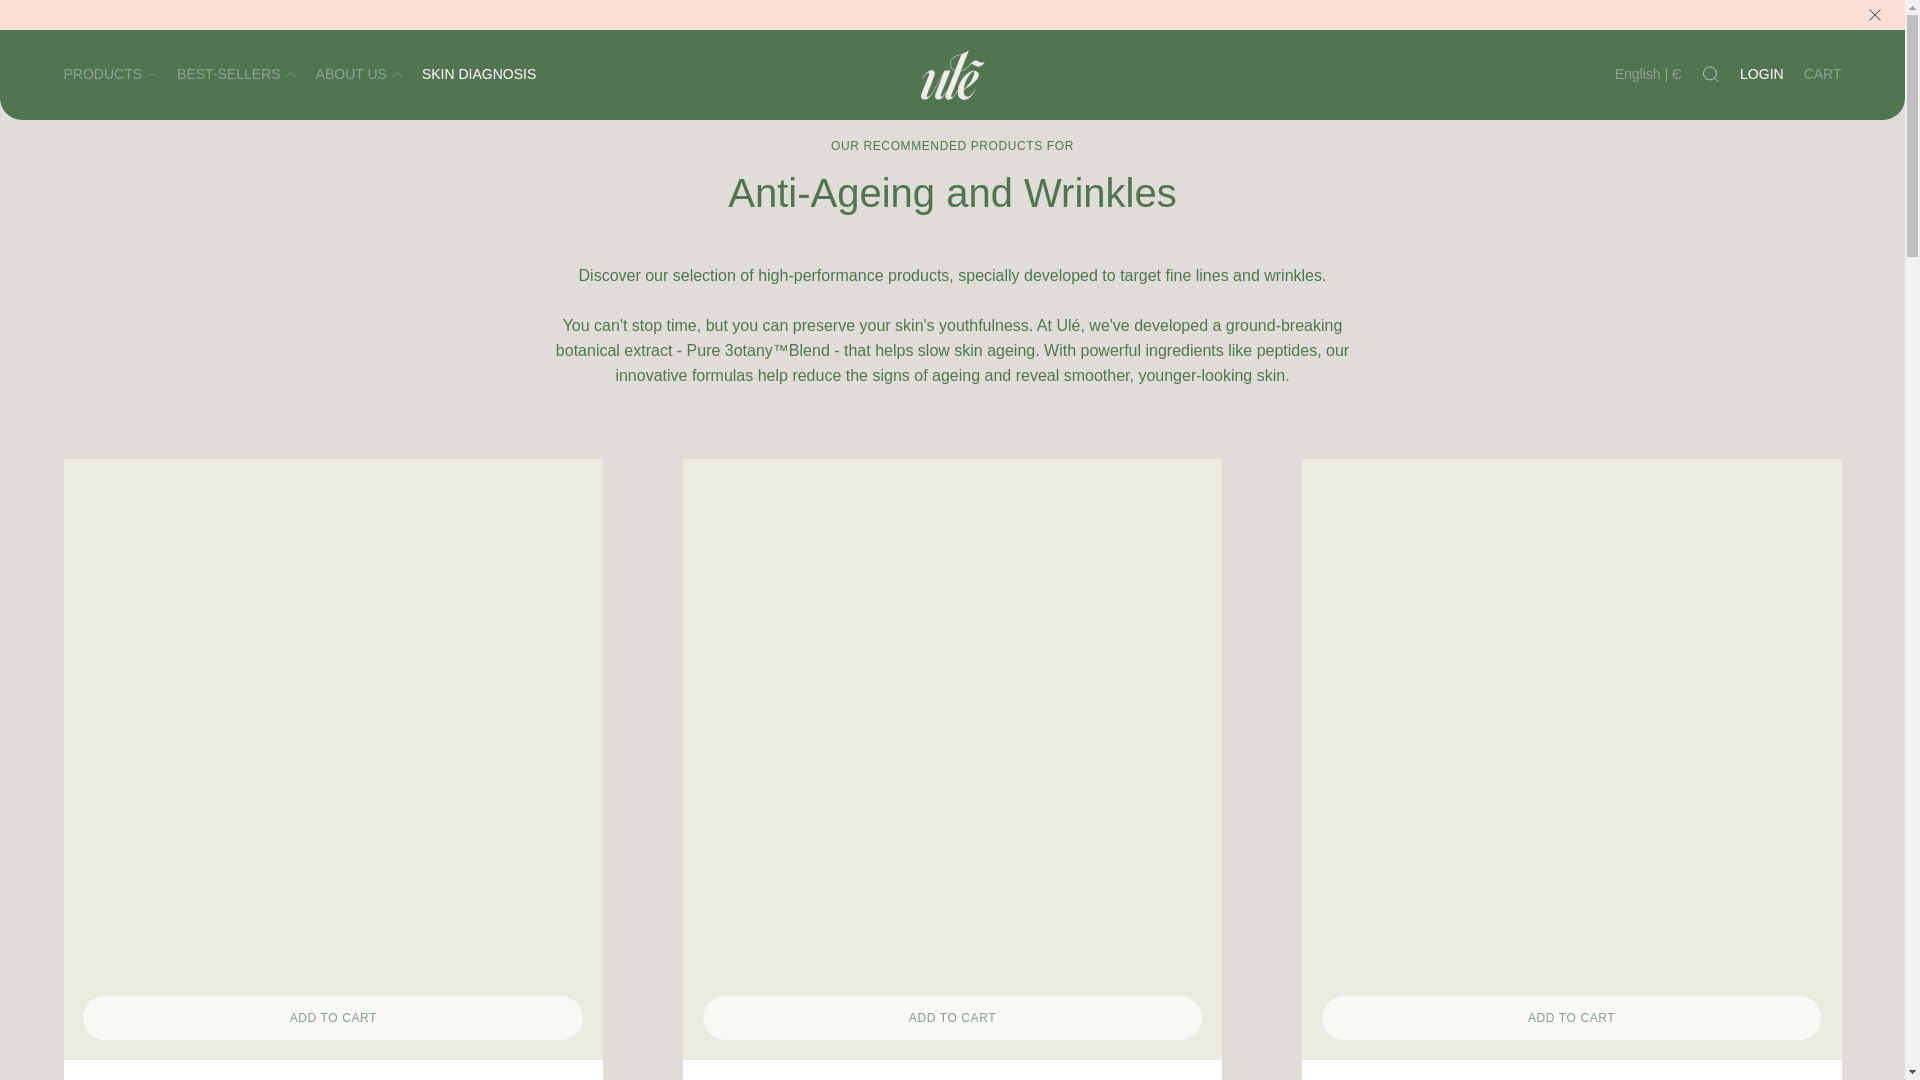 The height and width of the screenshot is (1080, 1920). I want to click on LOGIN, so click(1761, 76).